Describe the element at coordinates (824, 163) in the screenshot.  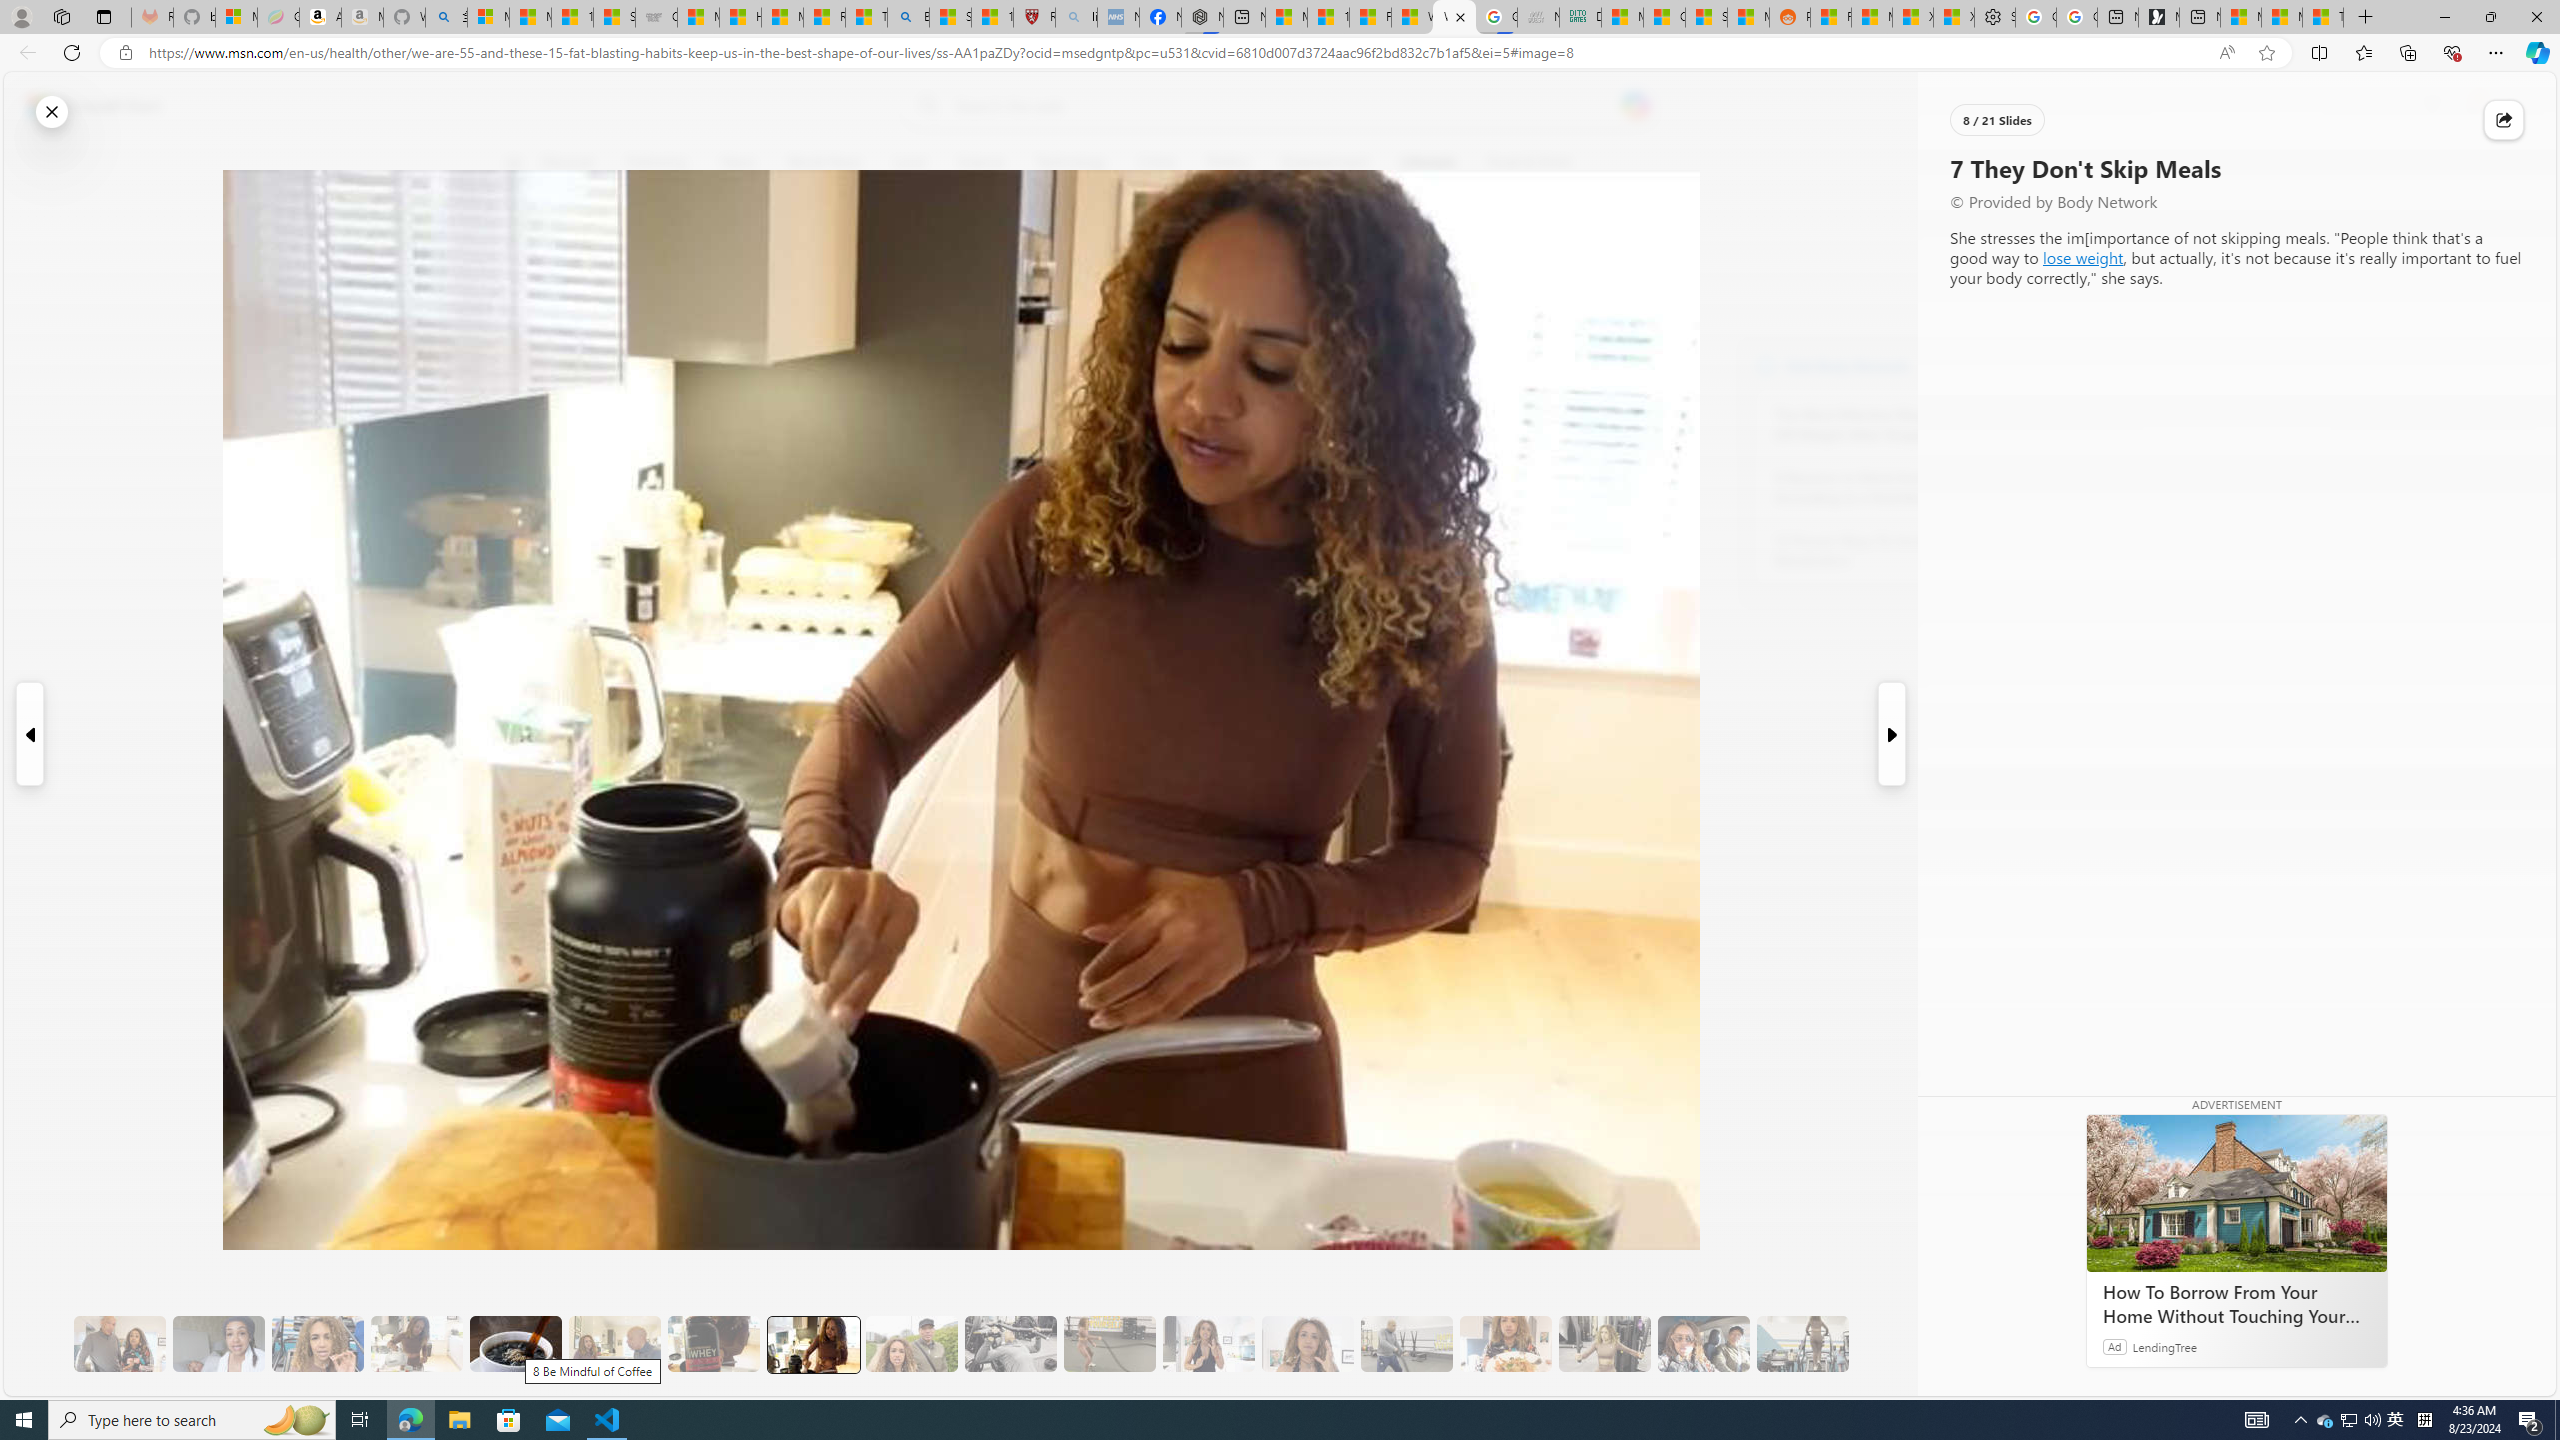
I see `World News` at that location.